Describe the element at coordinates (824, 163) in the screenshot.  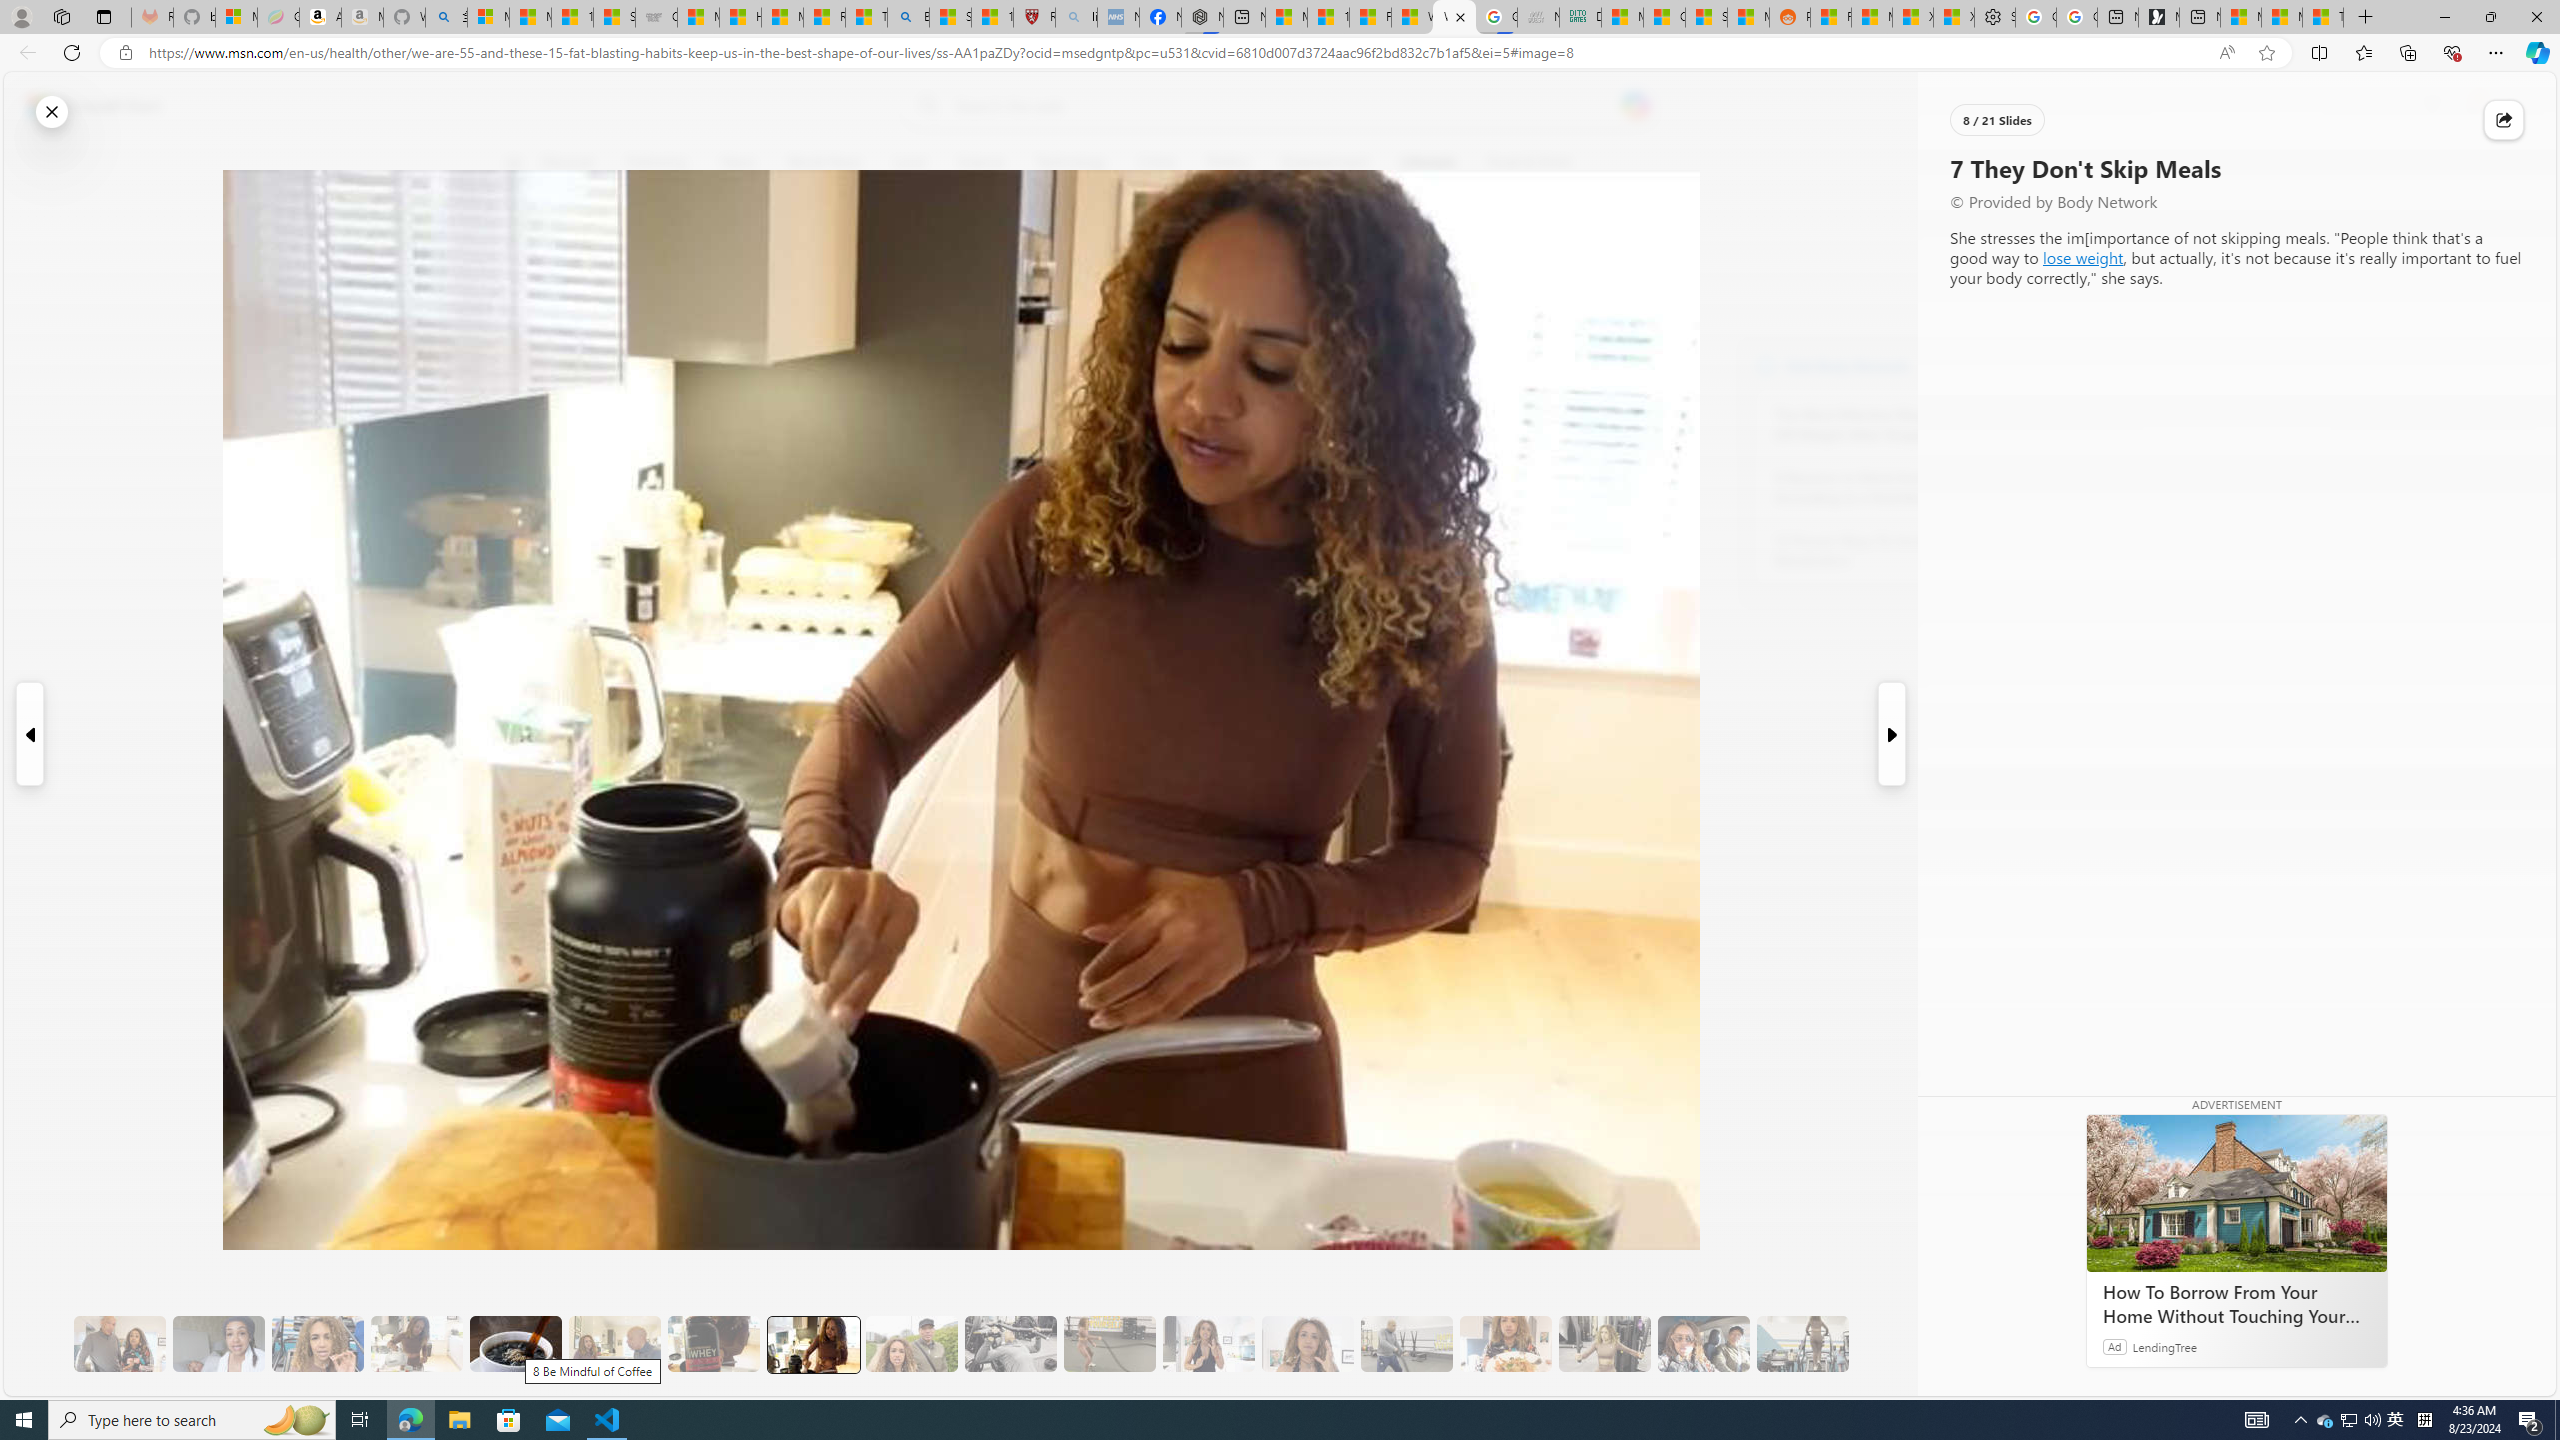
I see `World News` at that location.